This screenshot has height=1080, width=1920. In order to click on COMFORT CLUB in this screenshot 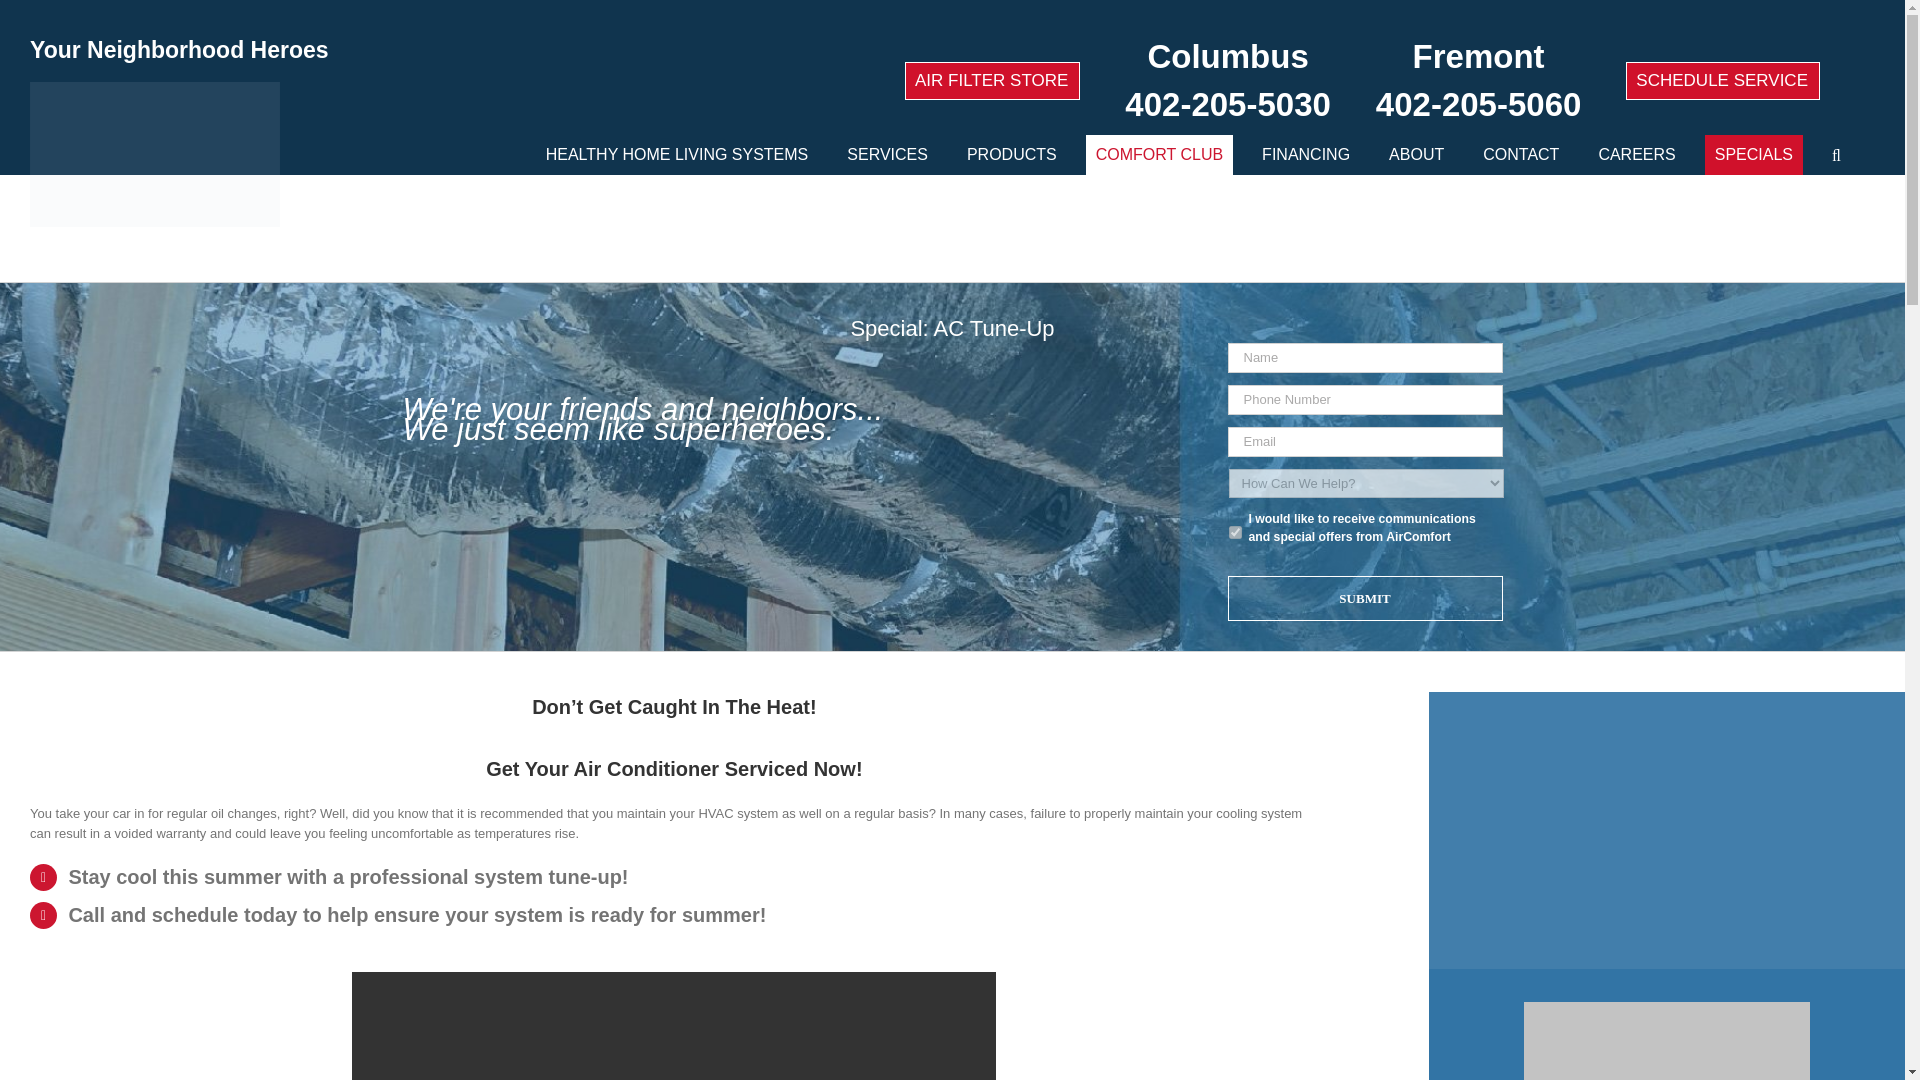, I will do `click(1159, 154)`.